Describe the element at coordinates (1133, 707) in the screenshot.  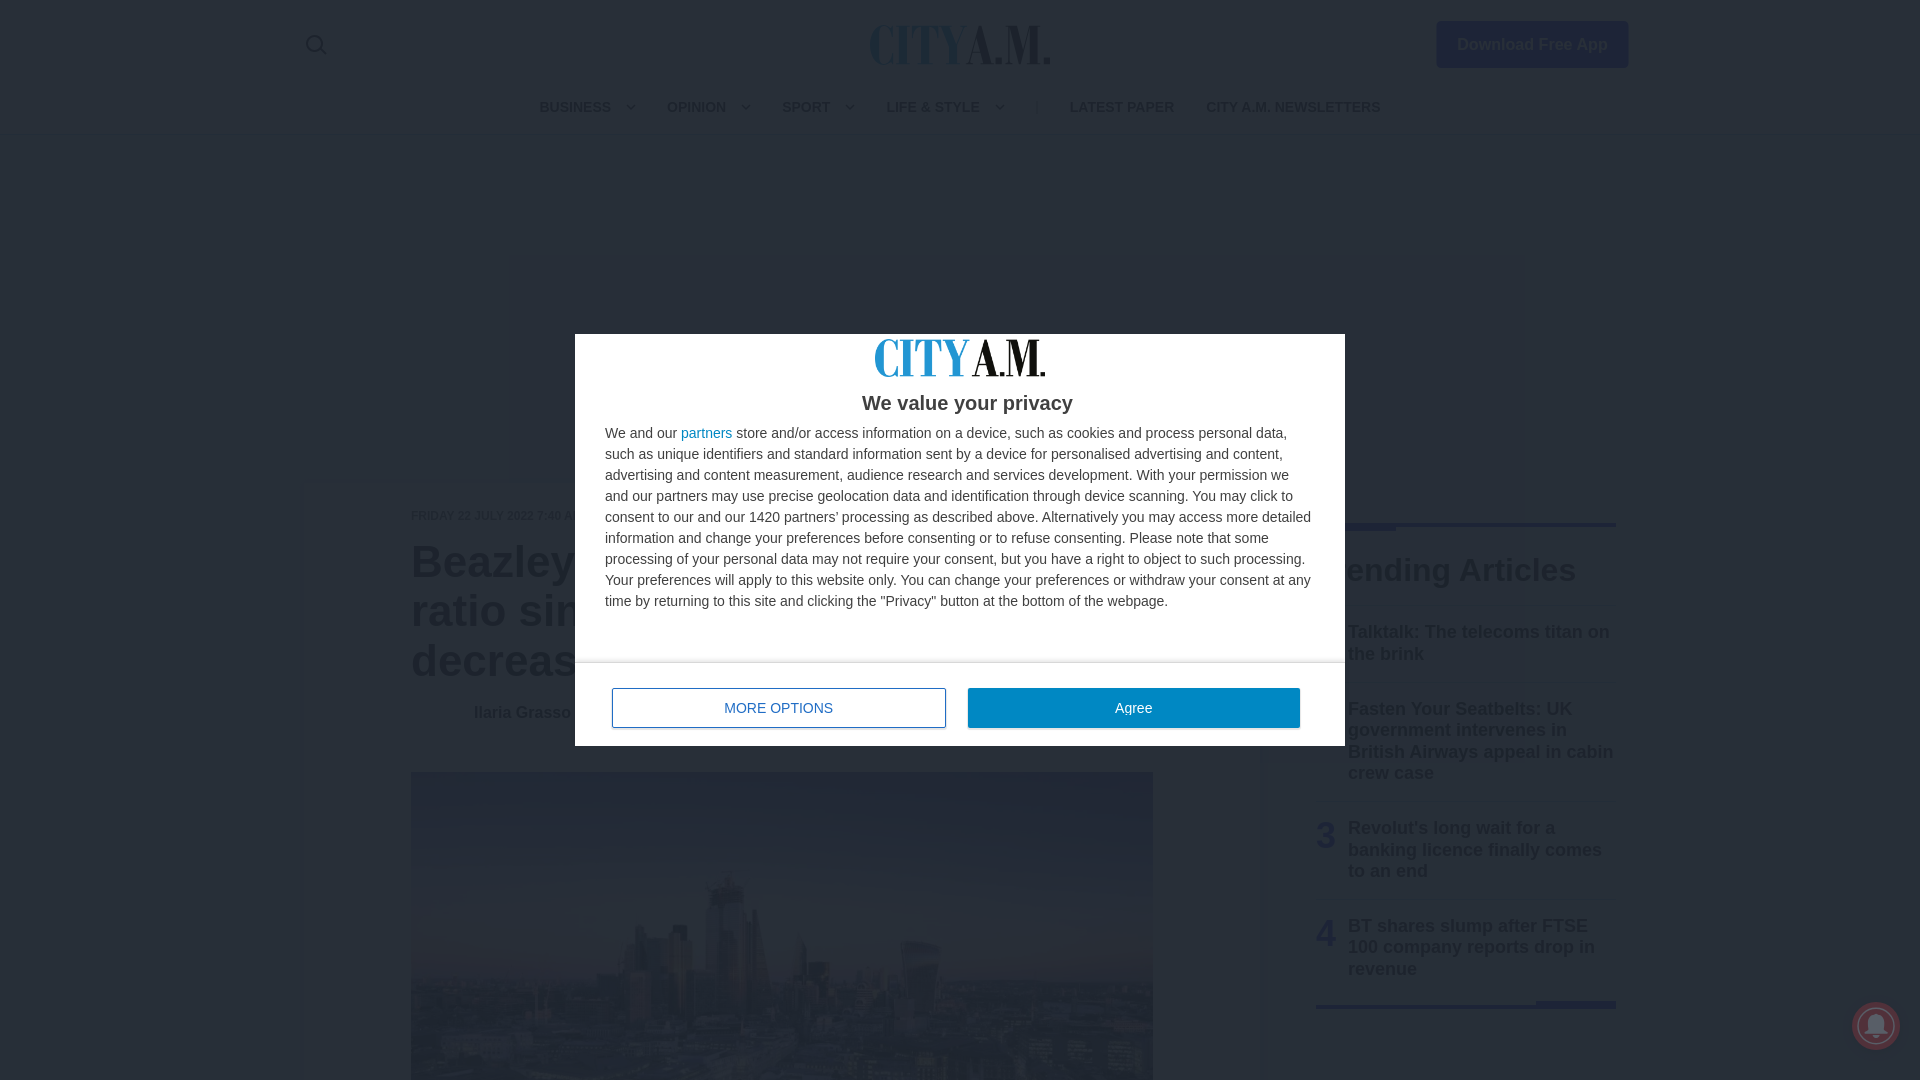
I see `Download Free App` at that location.